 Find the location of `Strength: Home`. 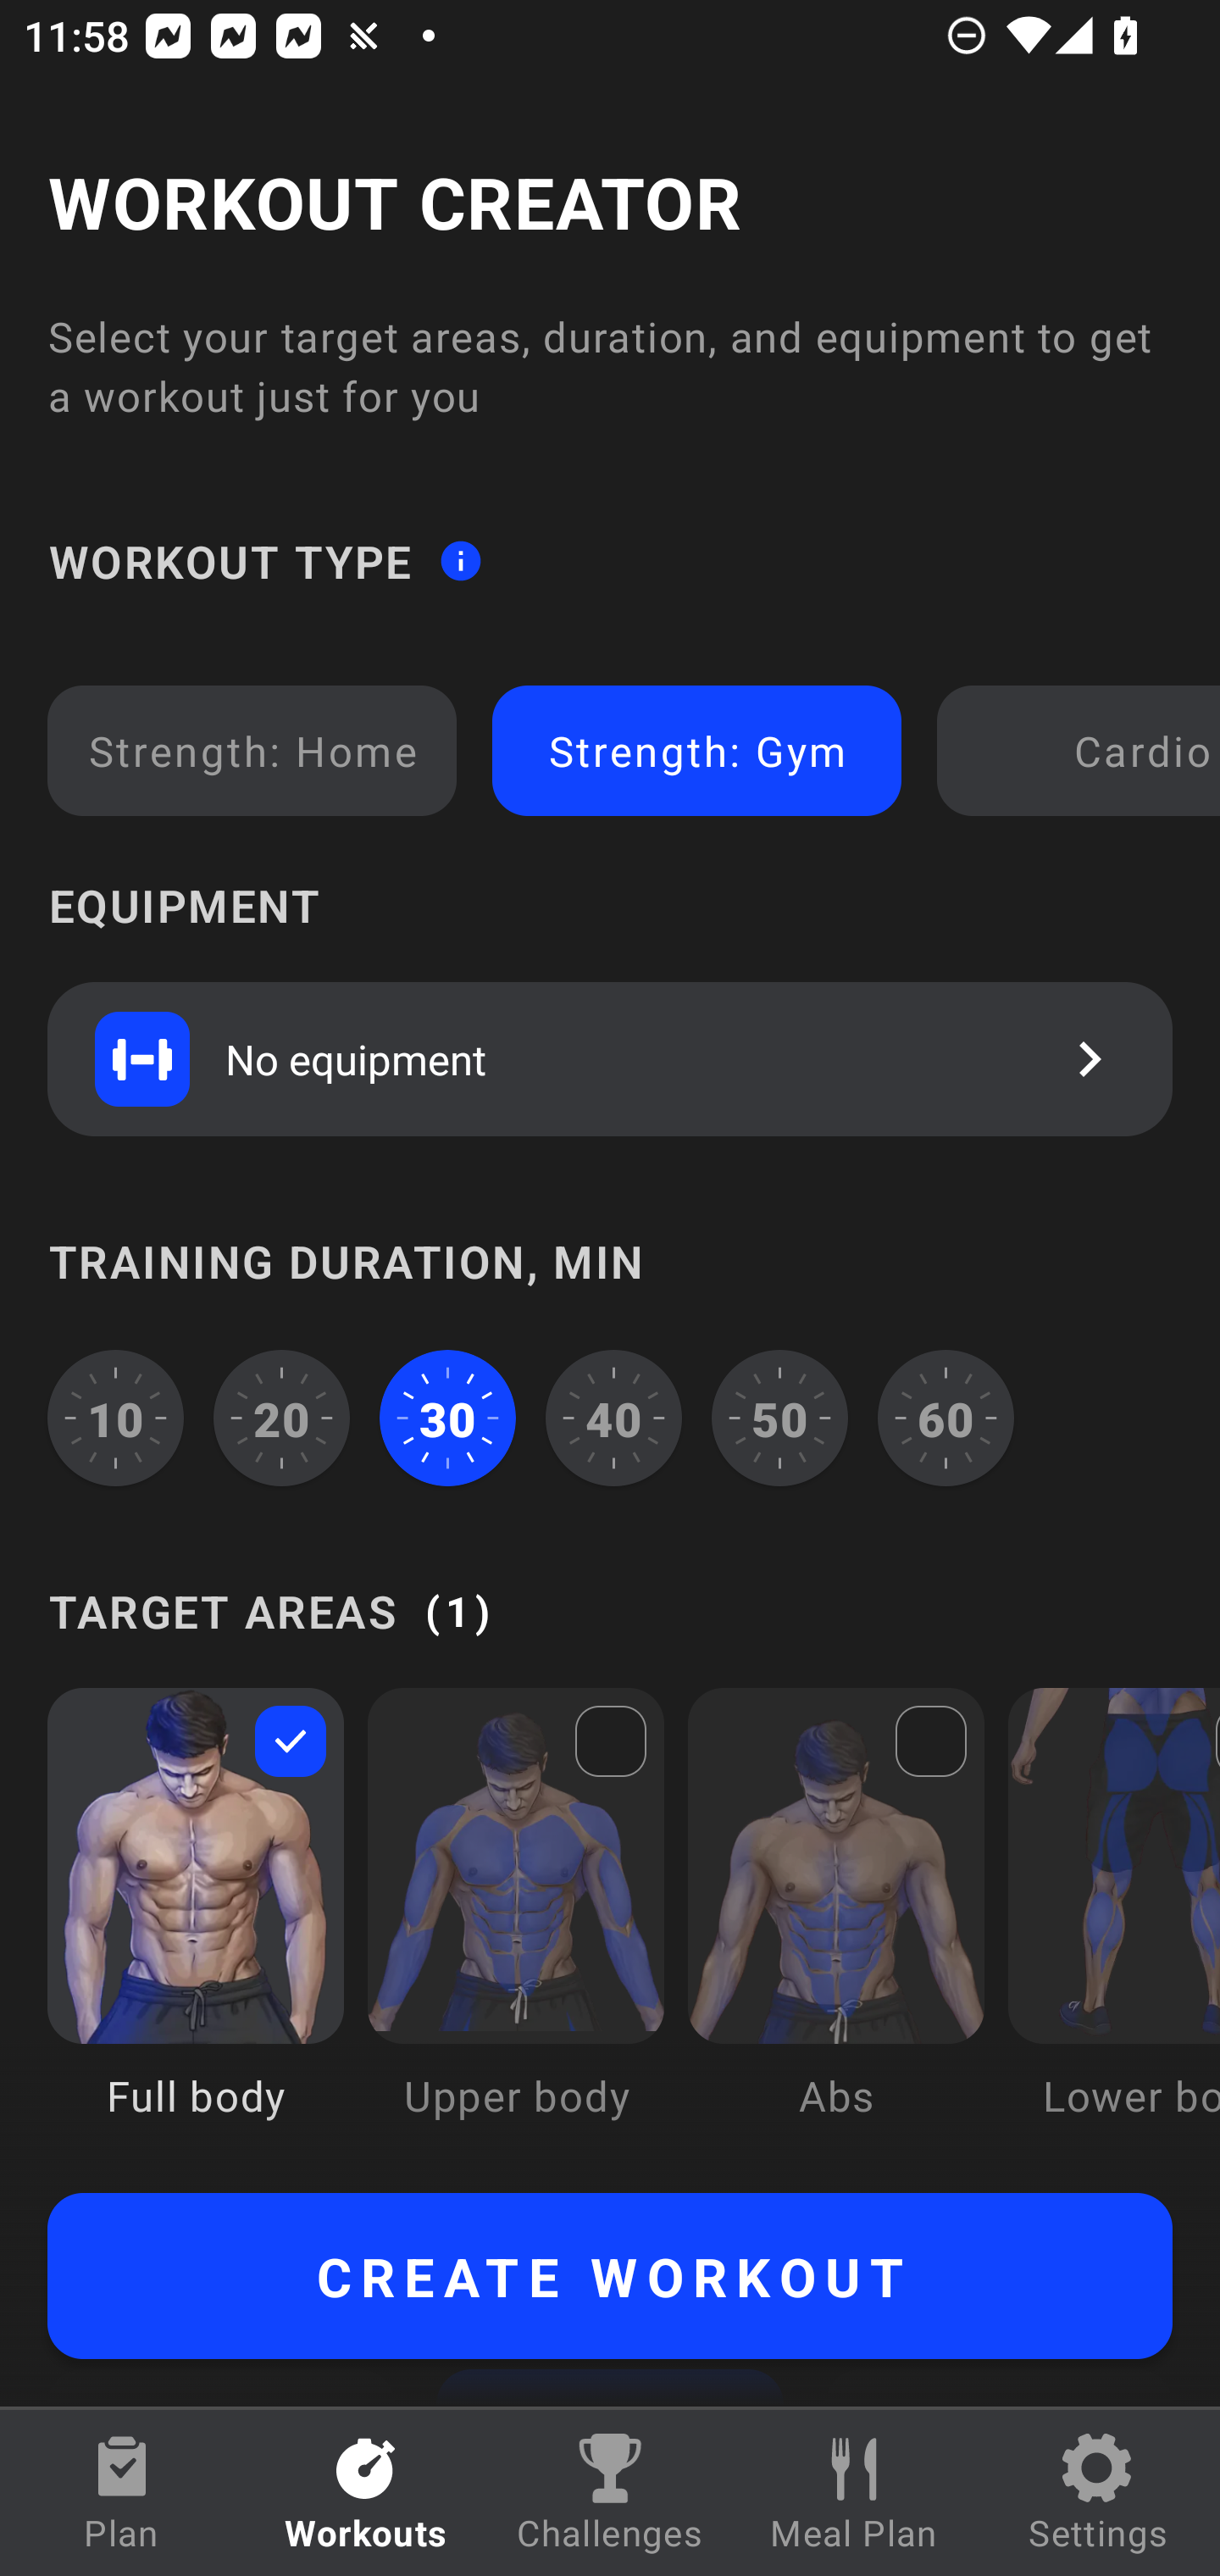

Strength: Home is located at coordinates (252, 751).